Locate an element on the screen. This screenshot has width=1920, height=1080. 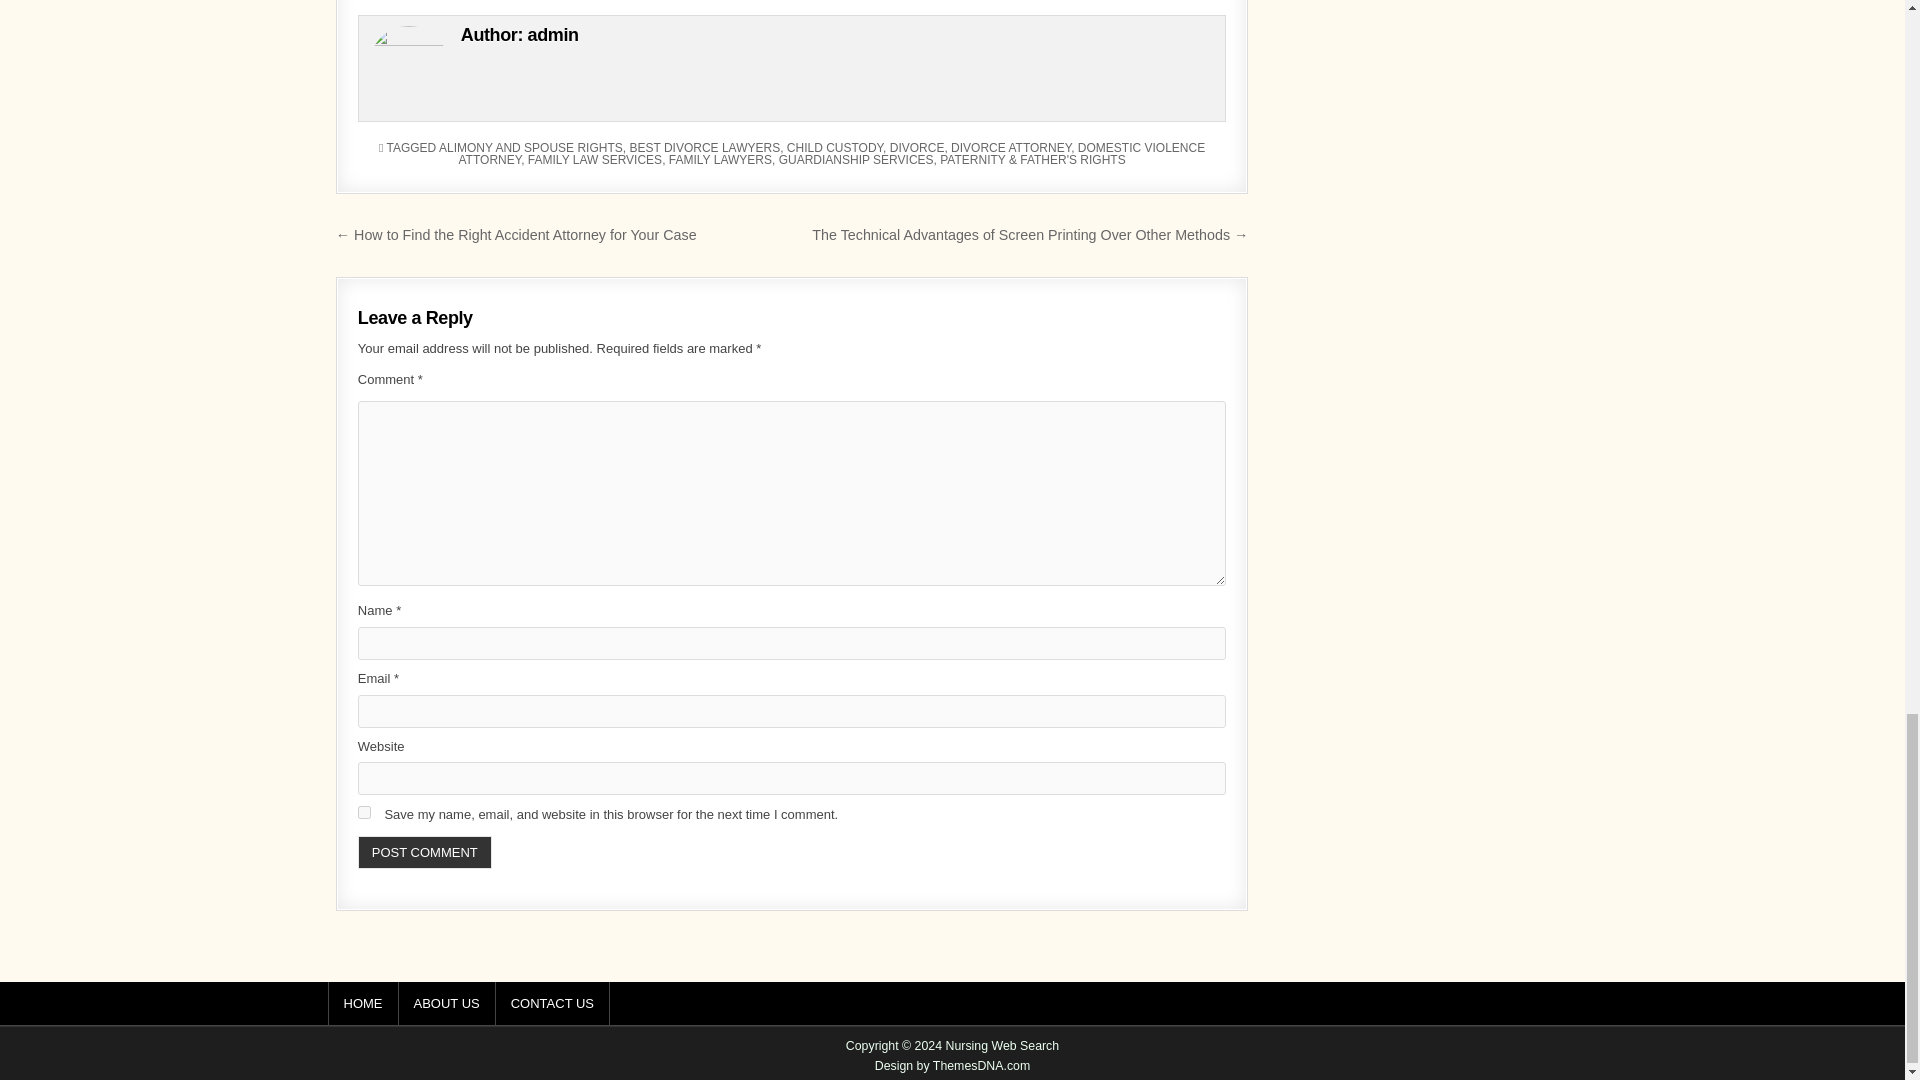
BEST DIVORCE LAWYERS is located at coordinates (704, 148).